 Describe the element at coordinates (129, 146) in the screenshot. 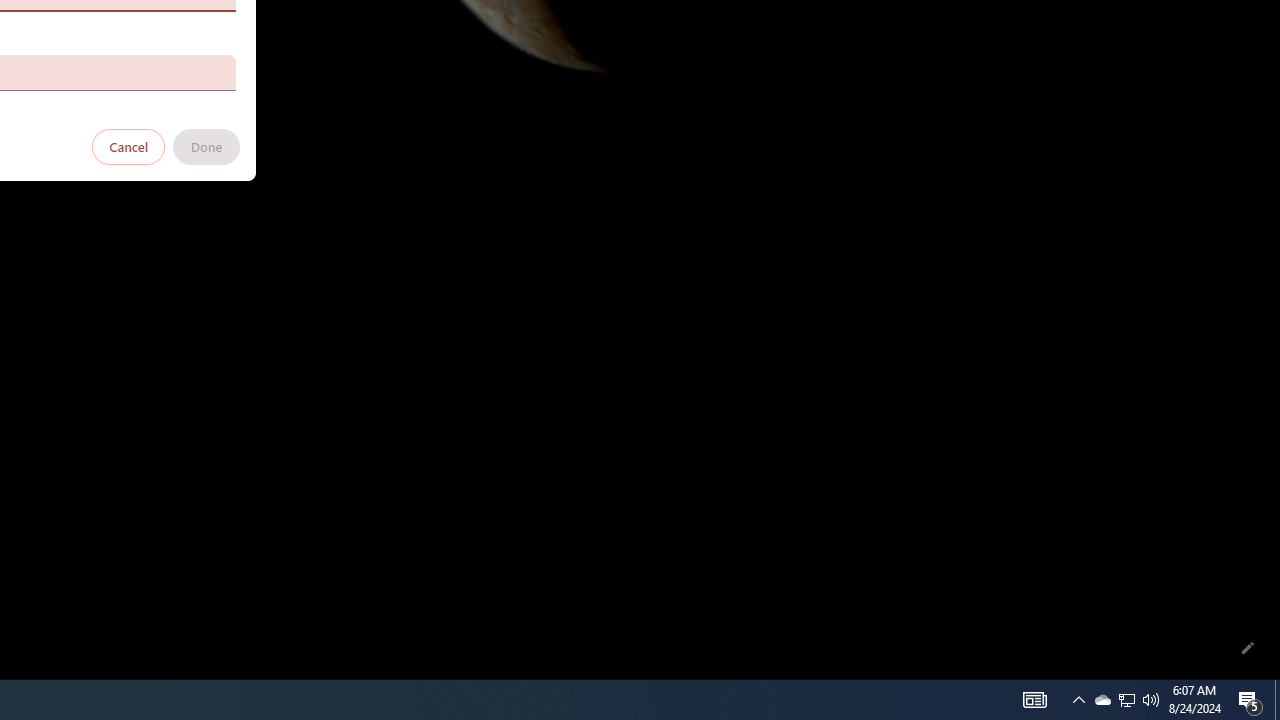

I see `Cancel` at that location.